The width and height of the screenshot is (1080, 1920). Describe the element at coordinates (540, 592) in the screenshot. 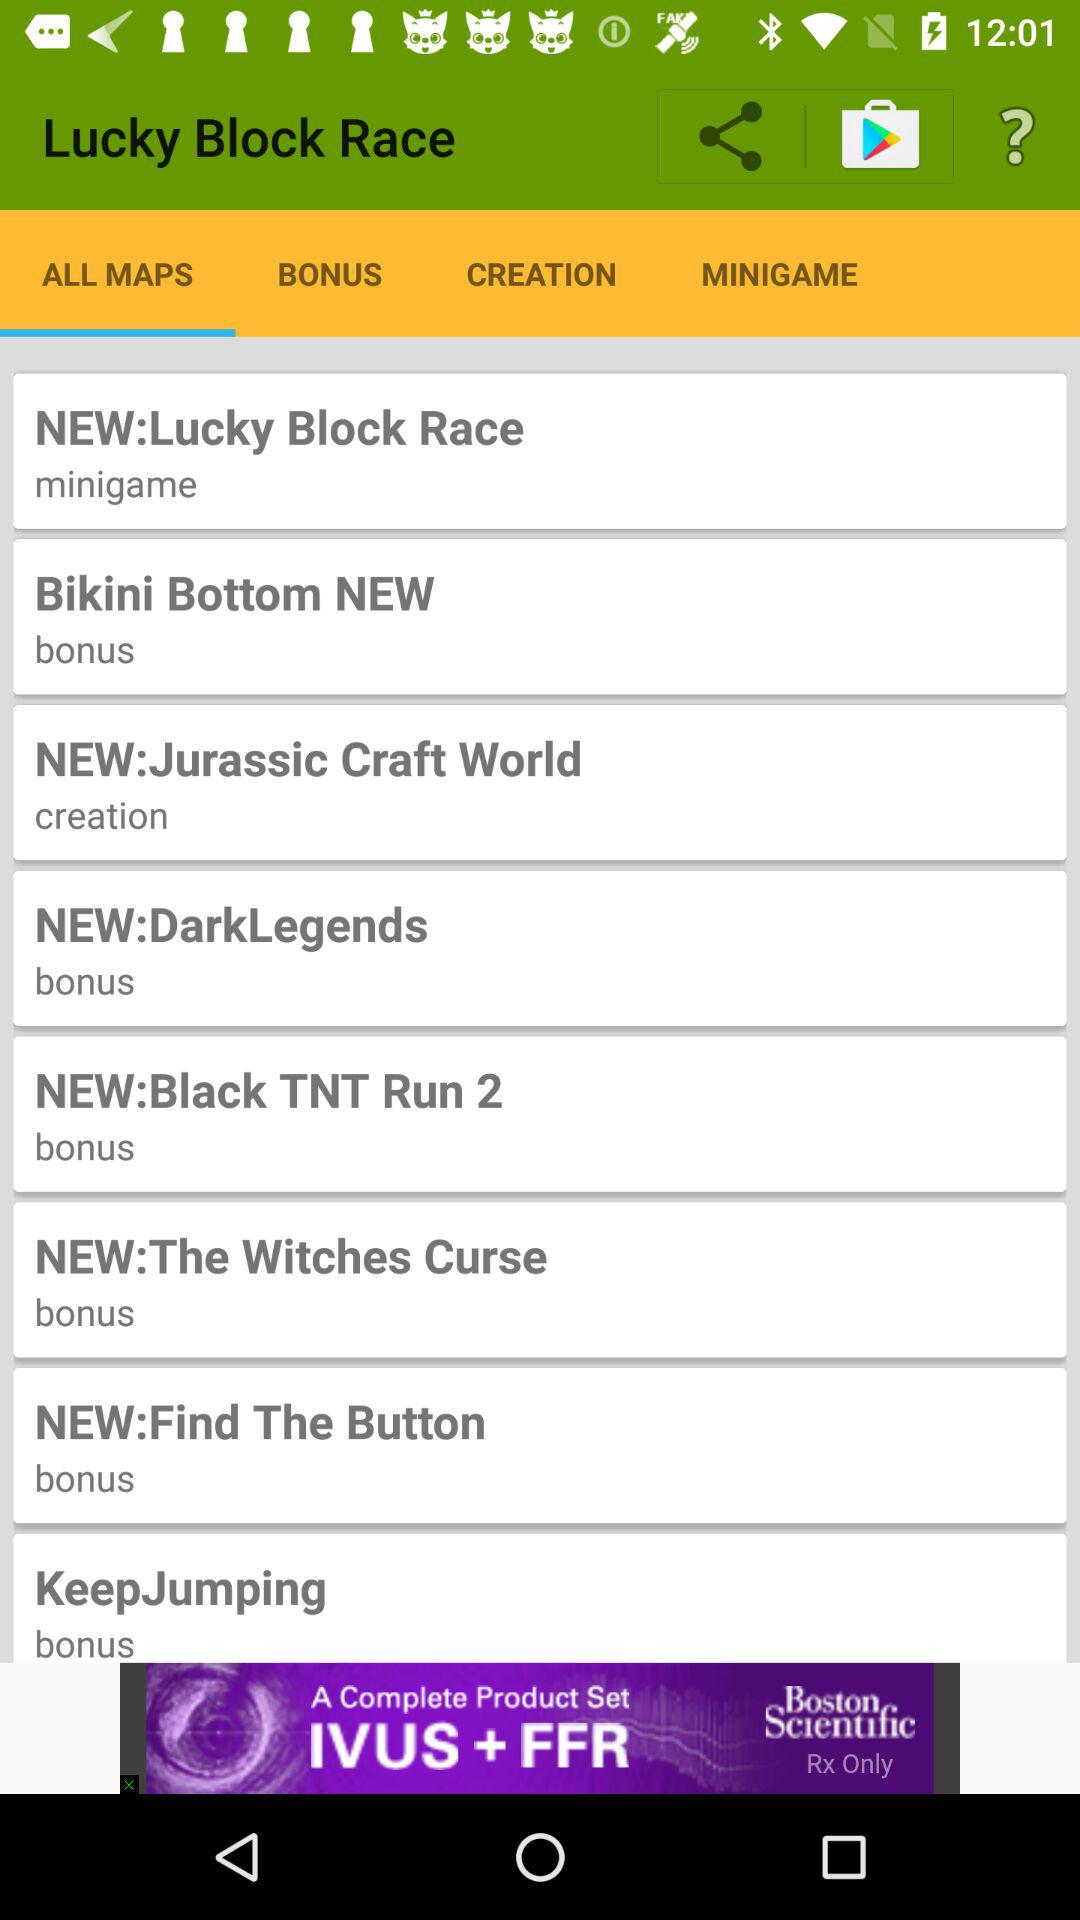

I see `open bikini bottom new item` at that location.